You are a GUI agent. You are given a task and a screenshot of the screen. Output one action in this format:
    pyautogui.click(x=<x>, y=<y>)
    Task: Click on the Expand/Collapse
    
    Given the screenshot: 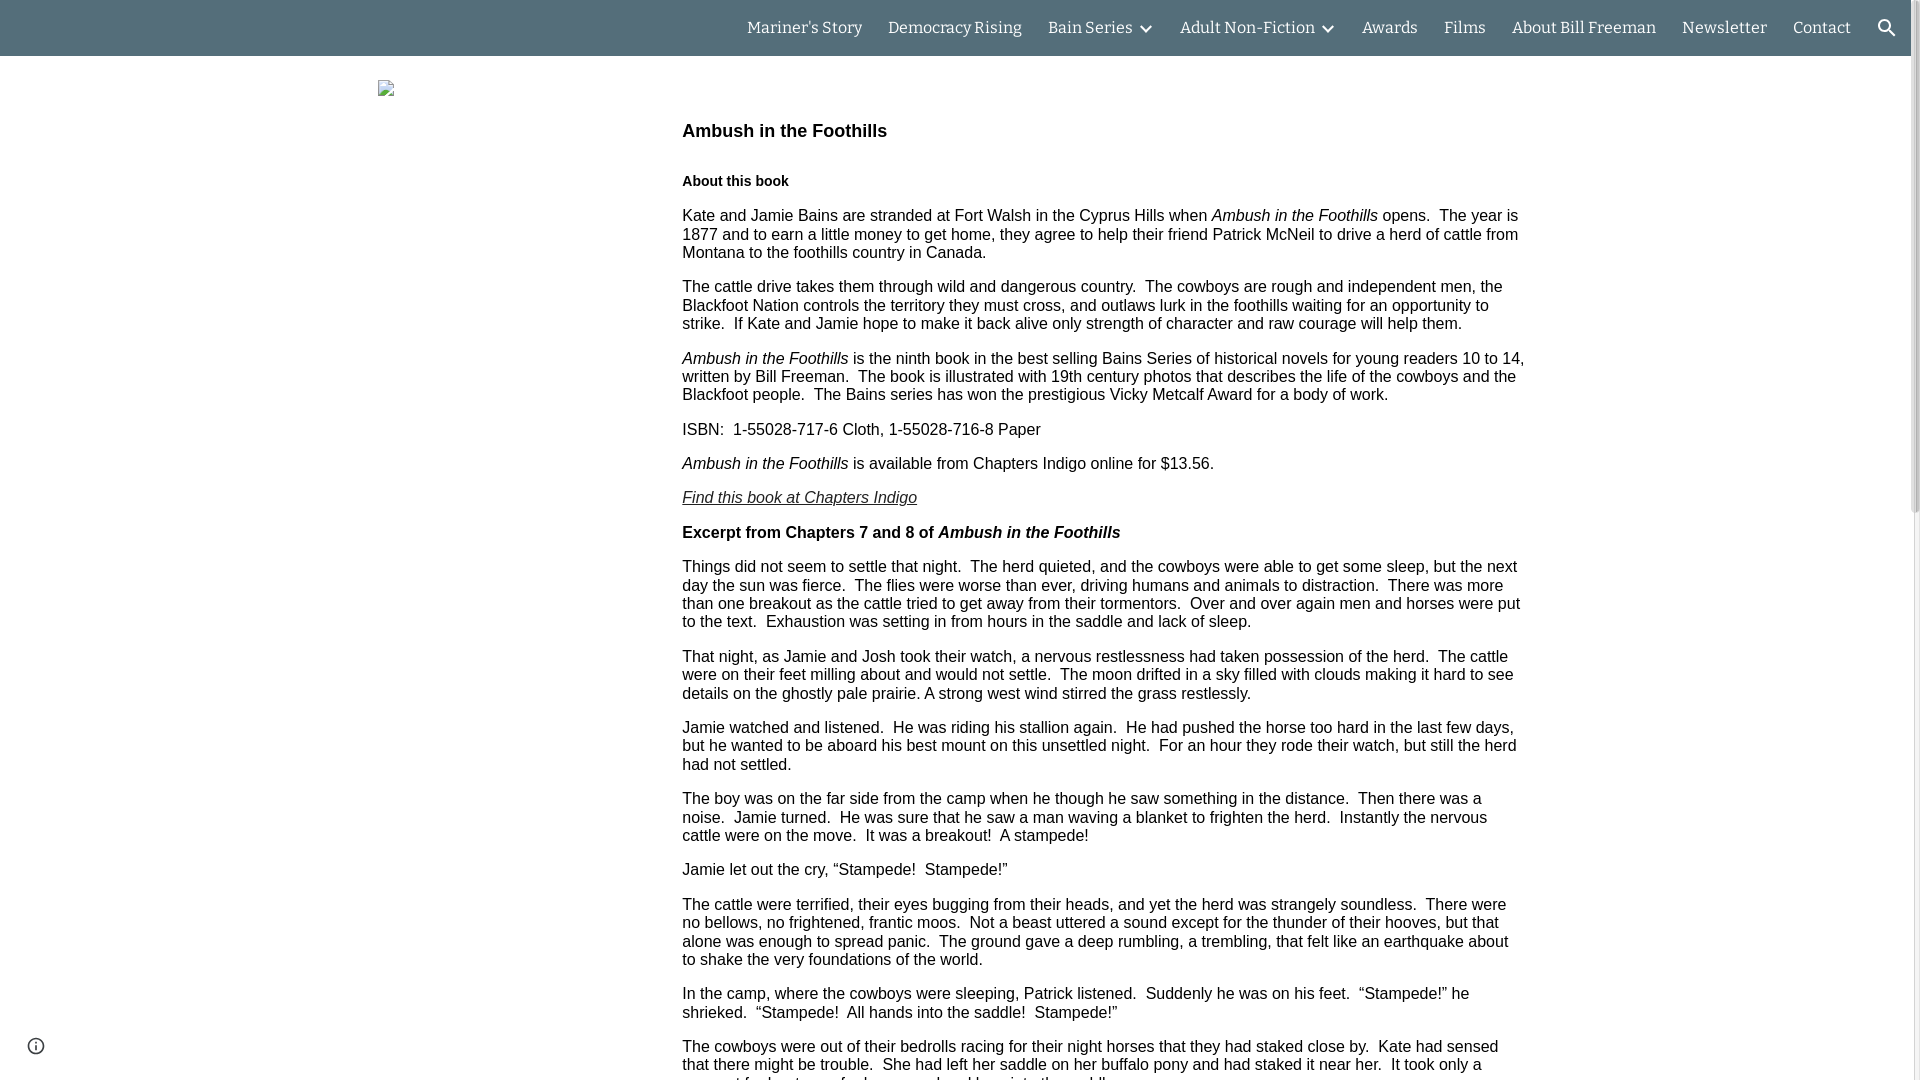 What is the action you would take?
    pyautogui.click(x=1327, y=28)
    